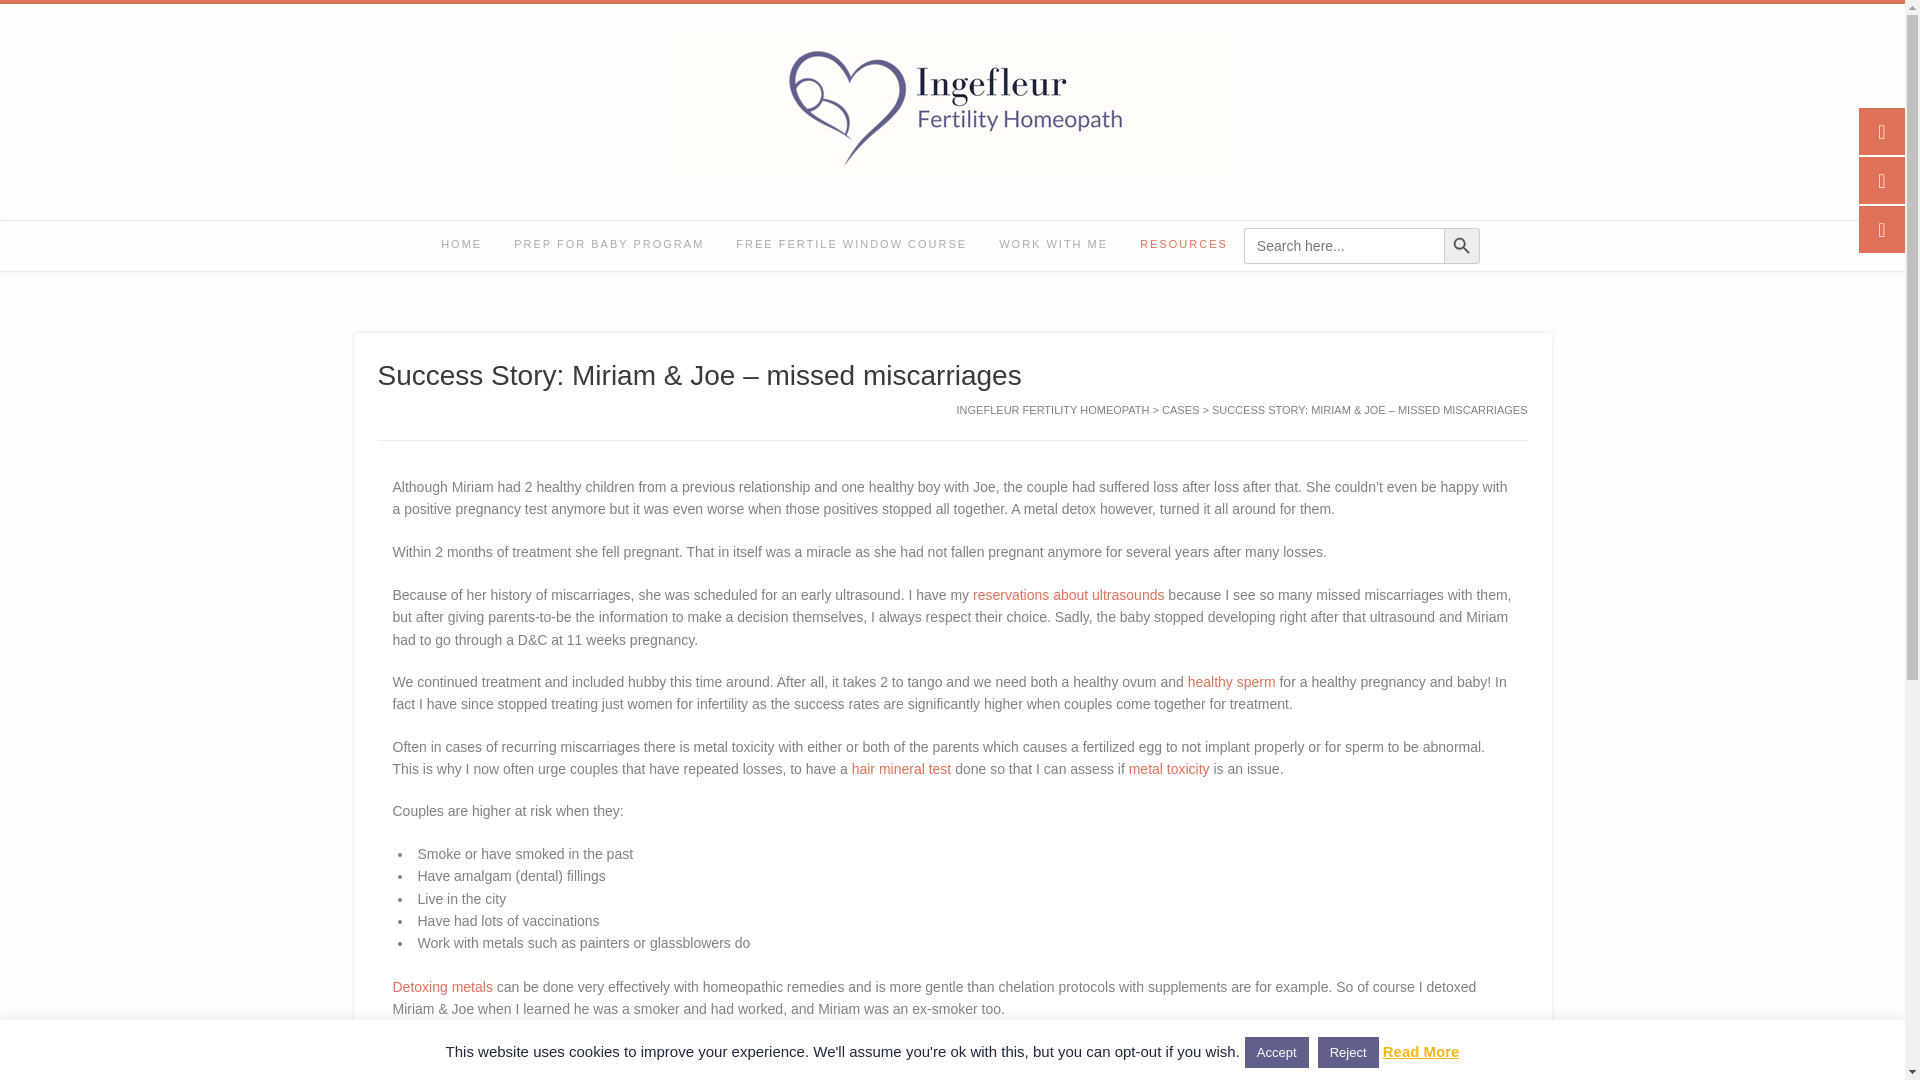 The image size is (1920, 1080). Describe the element at coordinates (902, 768) in the screenshot. I see `hair mineral test` at that location.